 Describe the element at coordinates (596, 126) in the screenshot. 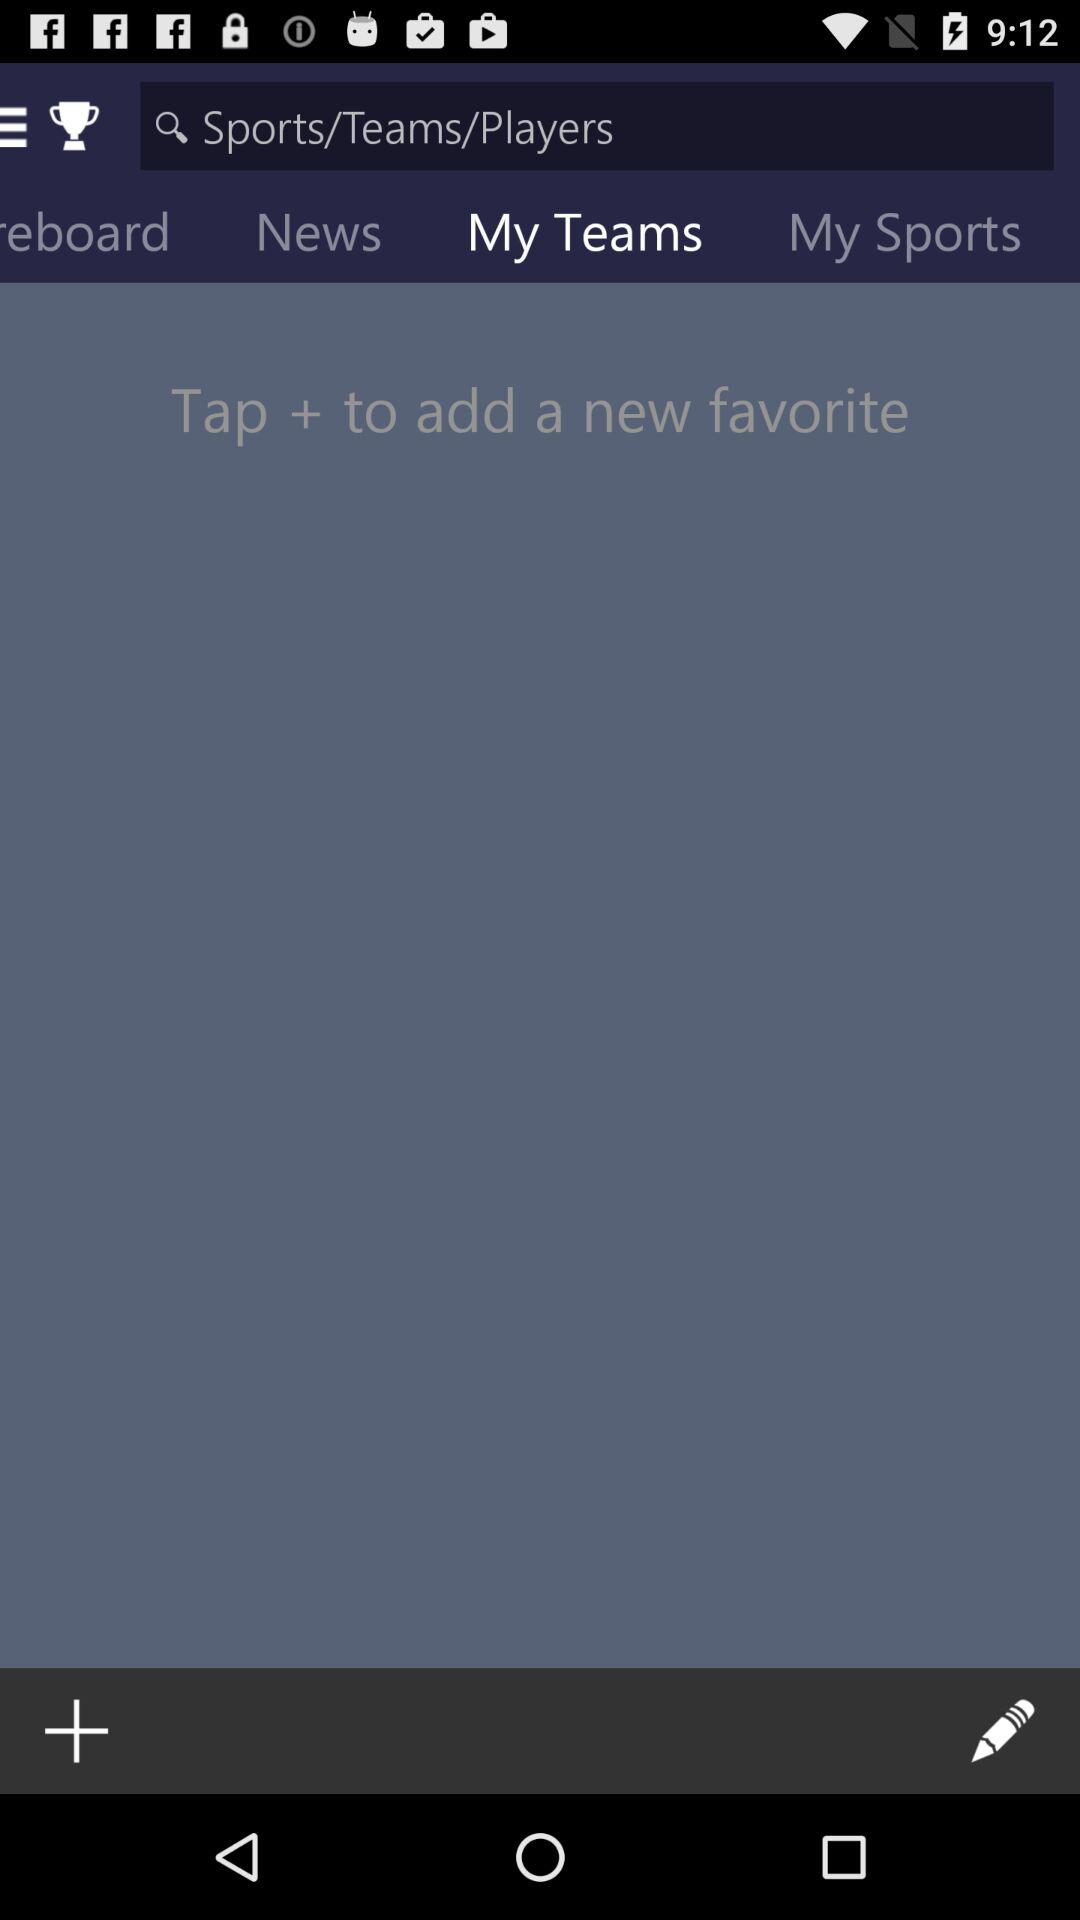

I see `area for entered text for a search` at that location.